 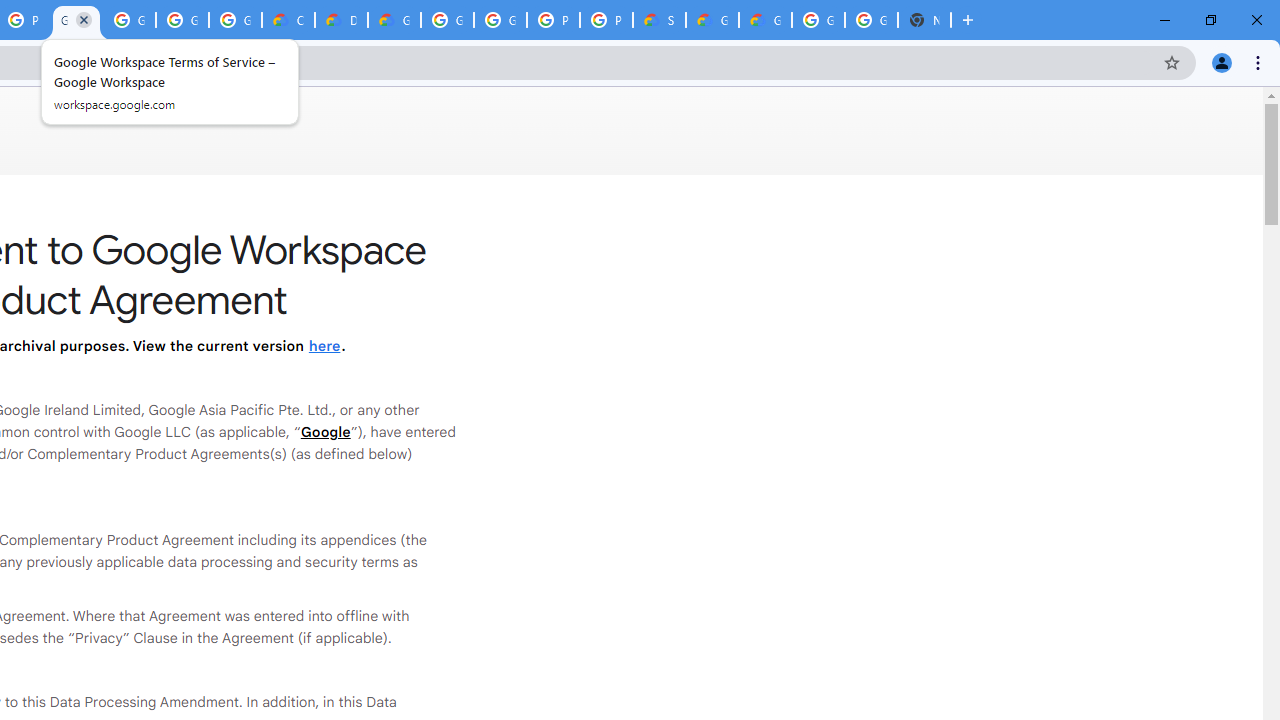 What do you see at coordinates (182, 20) in the screenshot?
I see `Google Workspace - Specific Terms` at bounding box center [182, 20].